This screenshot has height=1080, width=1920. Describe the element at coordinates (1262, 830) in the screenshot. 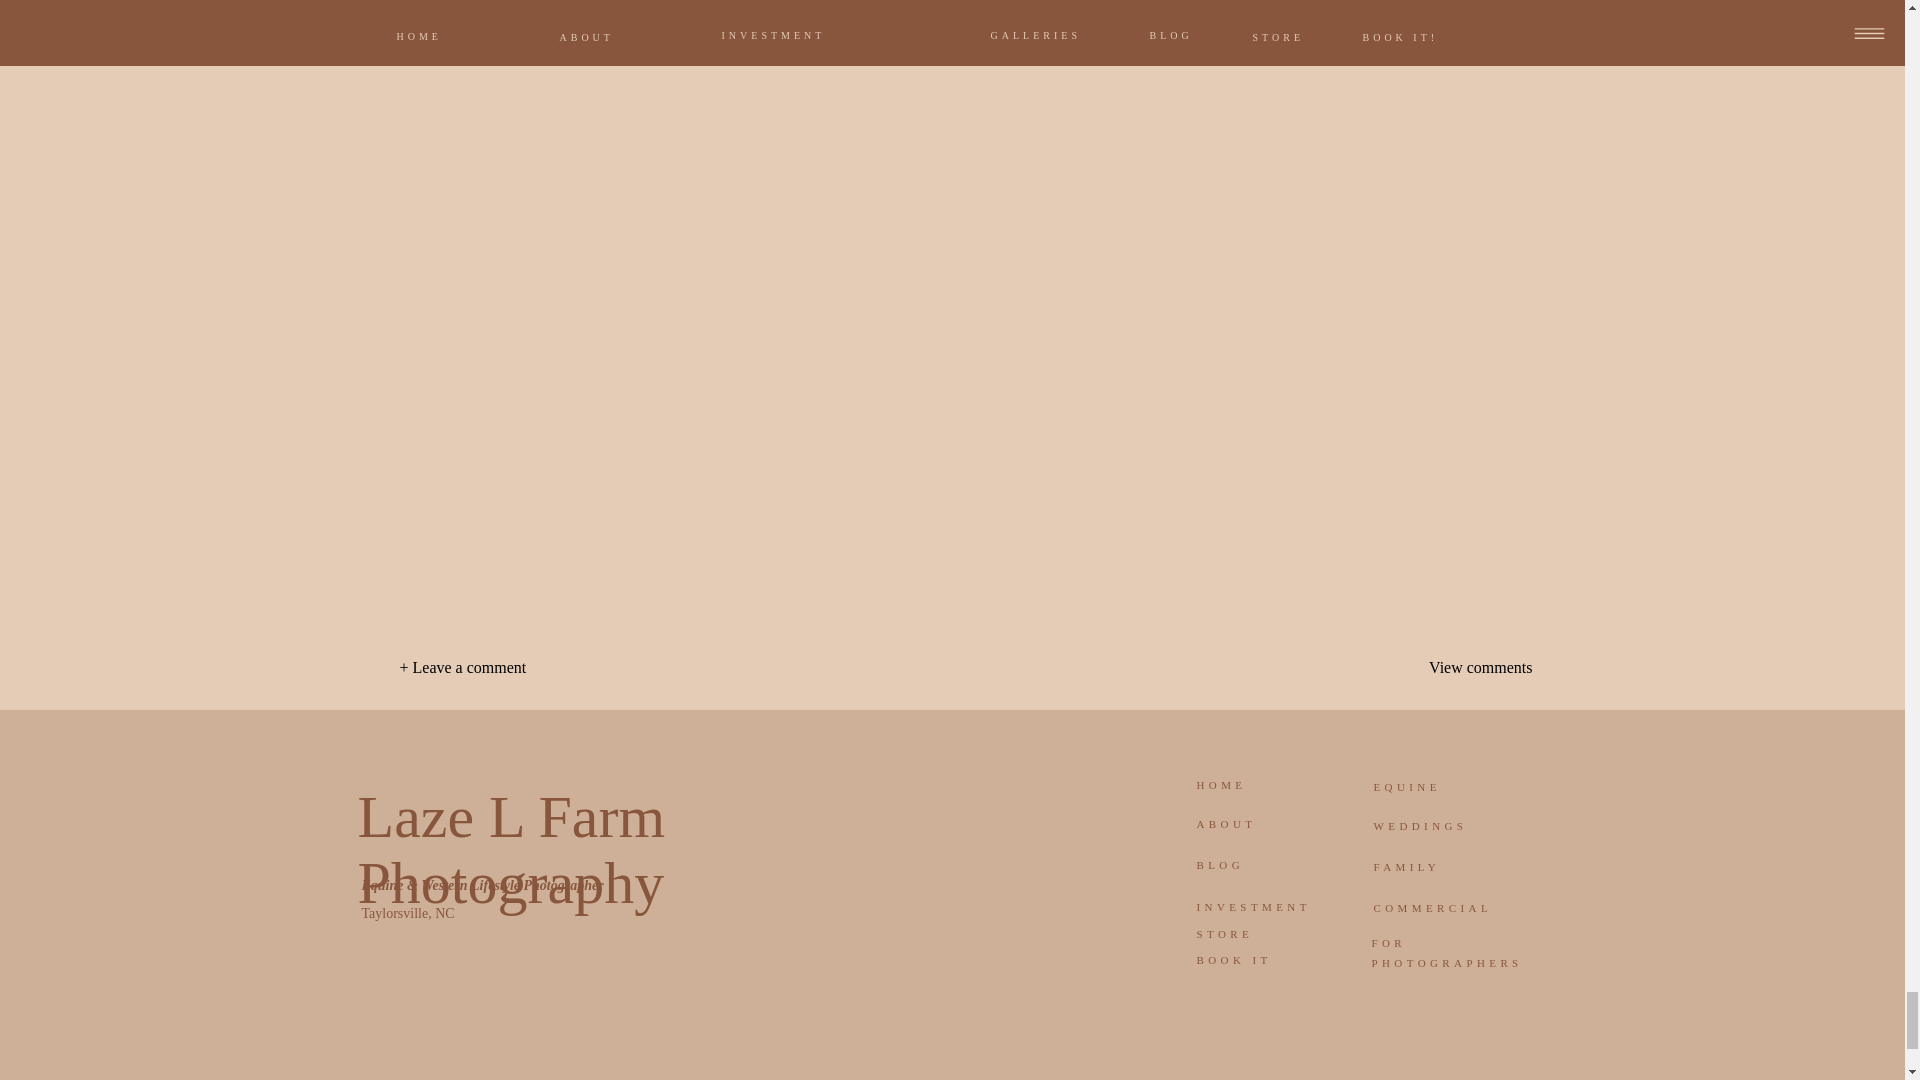

I see `ABOUT` at that location.